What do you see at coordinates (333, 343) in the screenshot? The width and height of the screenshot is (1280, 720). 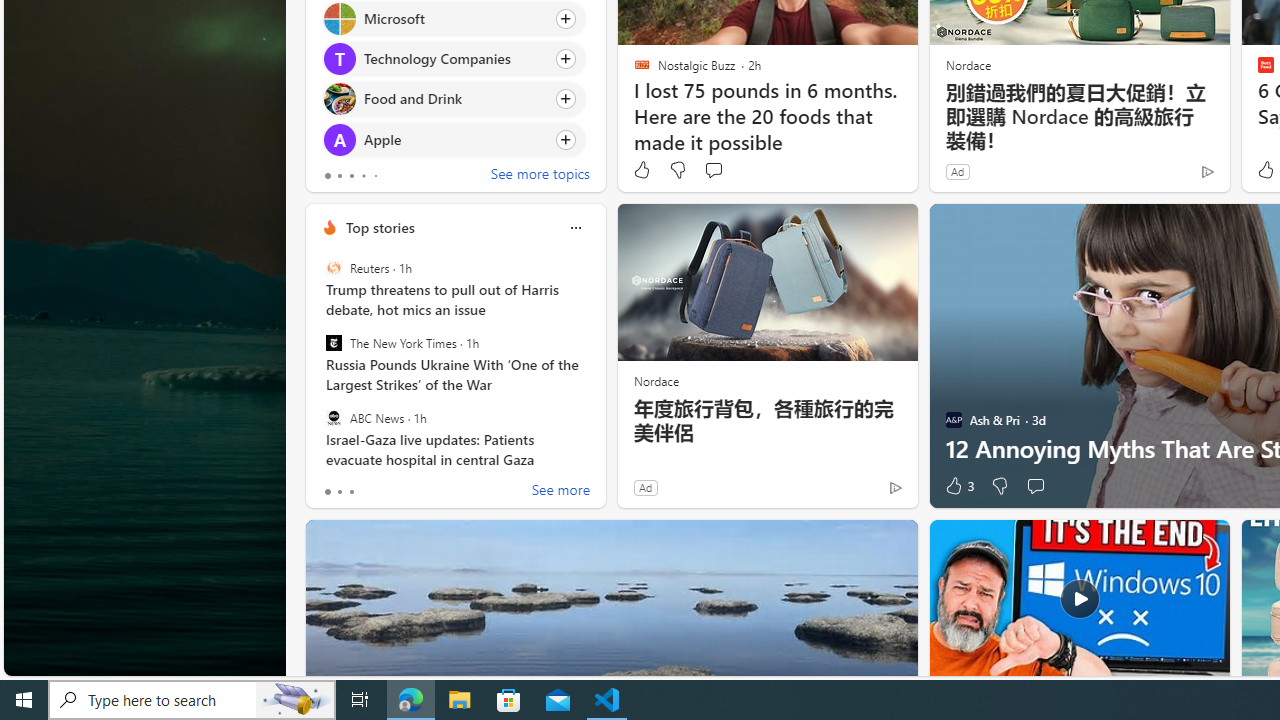 I see `The New York Times` at bounding box center [333, 343].